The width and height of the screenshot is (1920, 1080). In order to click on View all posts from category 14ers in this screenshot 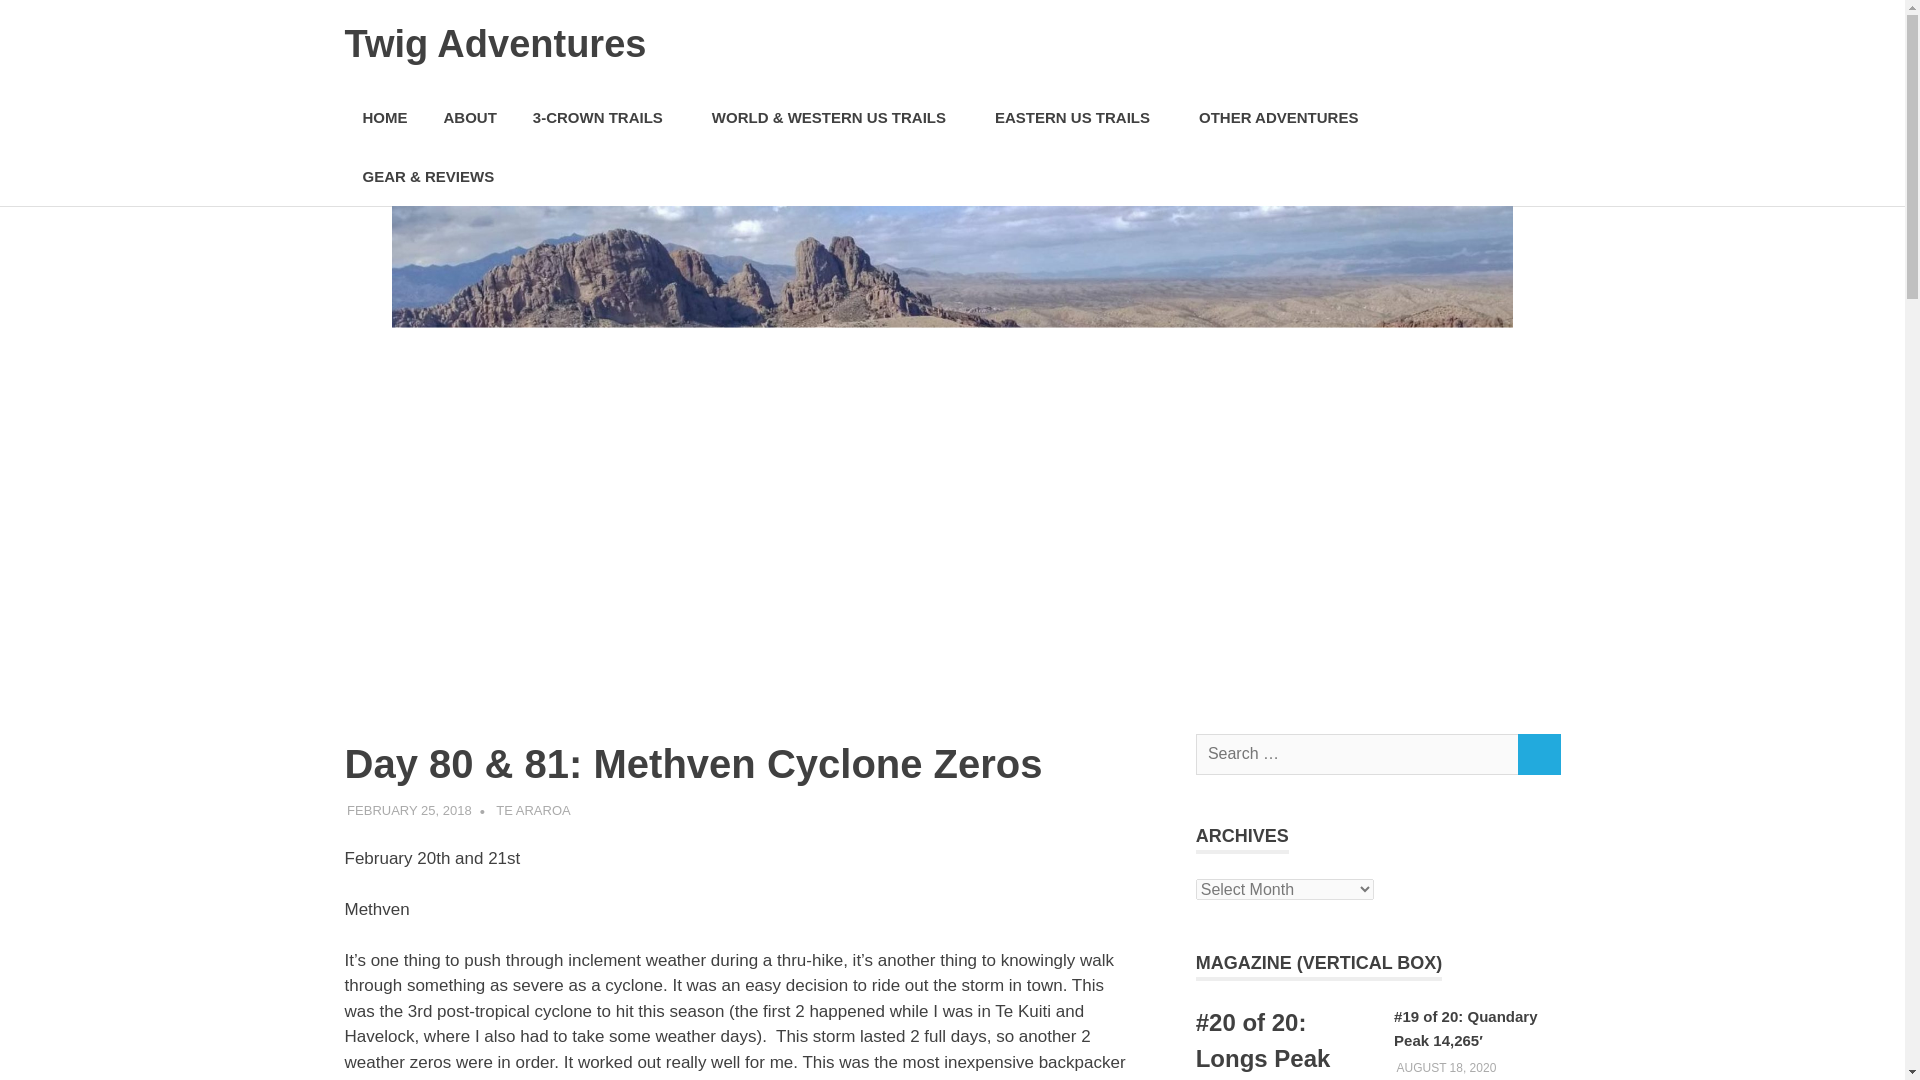, I will do `click(1320, 962)`.